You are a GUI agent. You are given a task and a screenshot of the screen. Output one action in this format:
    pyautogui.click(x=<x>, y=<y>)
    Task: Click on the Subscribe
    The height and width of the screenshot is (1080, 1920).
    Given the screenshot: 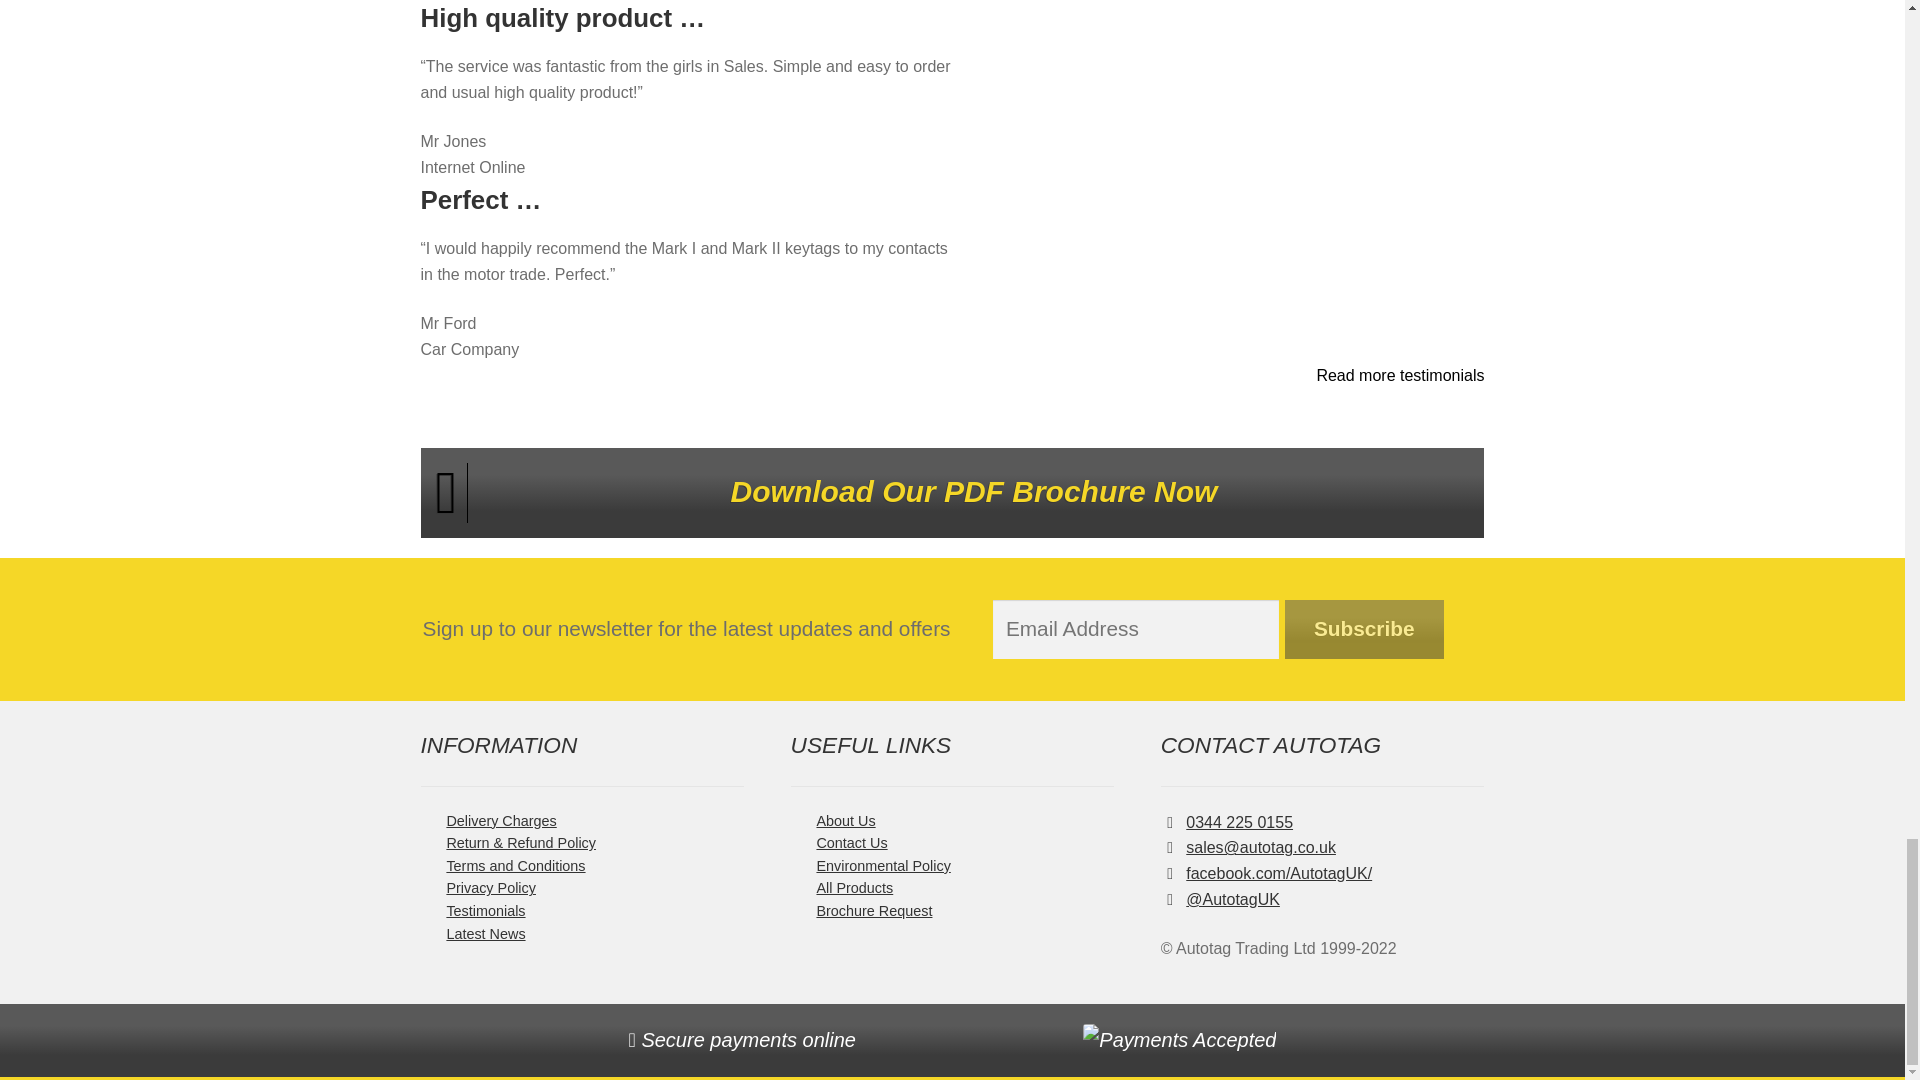 What is the action you would take?
    pyautogui.click(x=1364, y=629)
    